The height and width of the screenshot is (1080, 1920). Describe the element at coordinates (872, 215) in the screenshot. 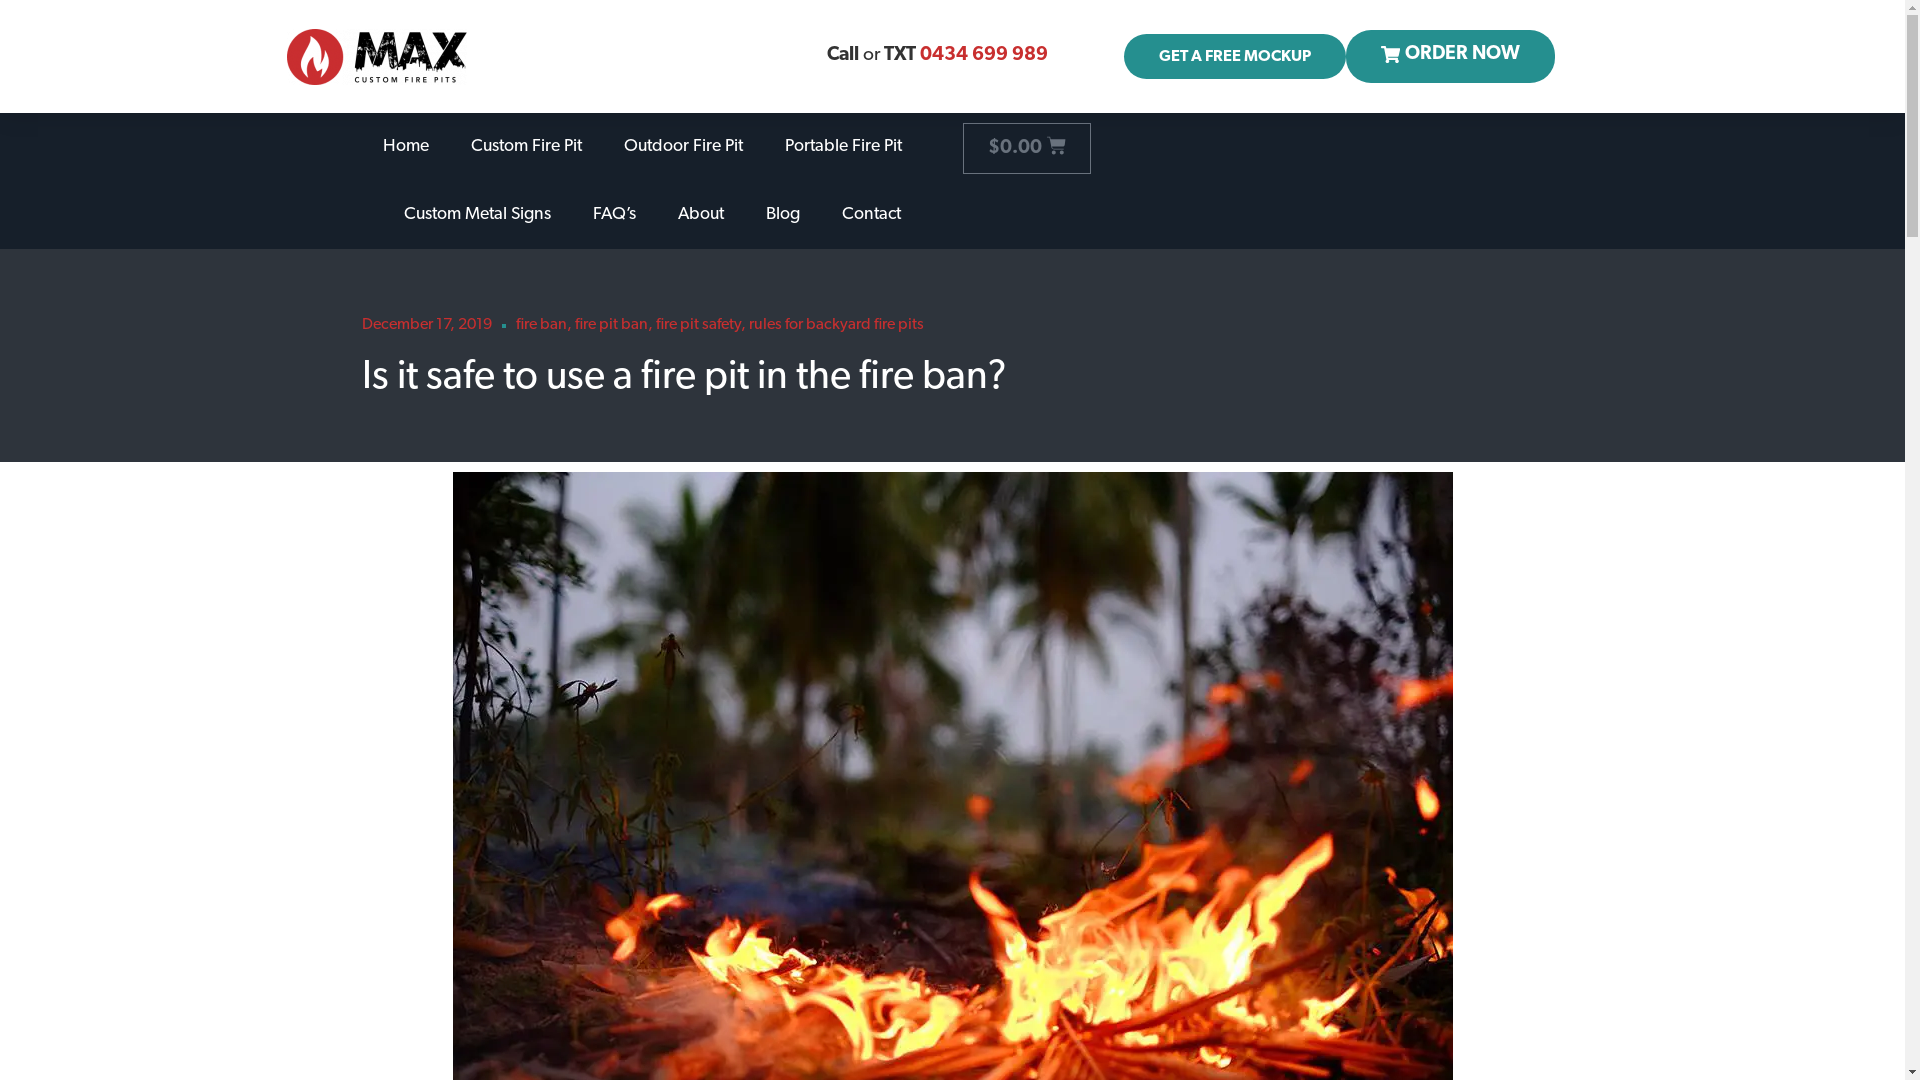

I see `Contact` at that location.